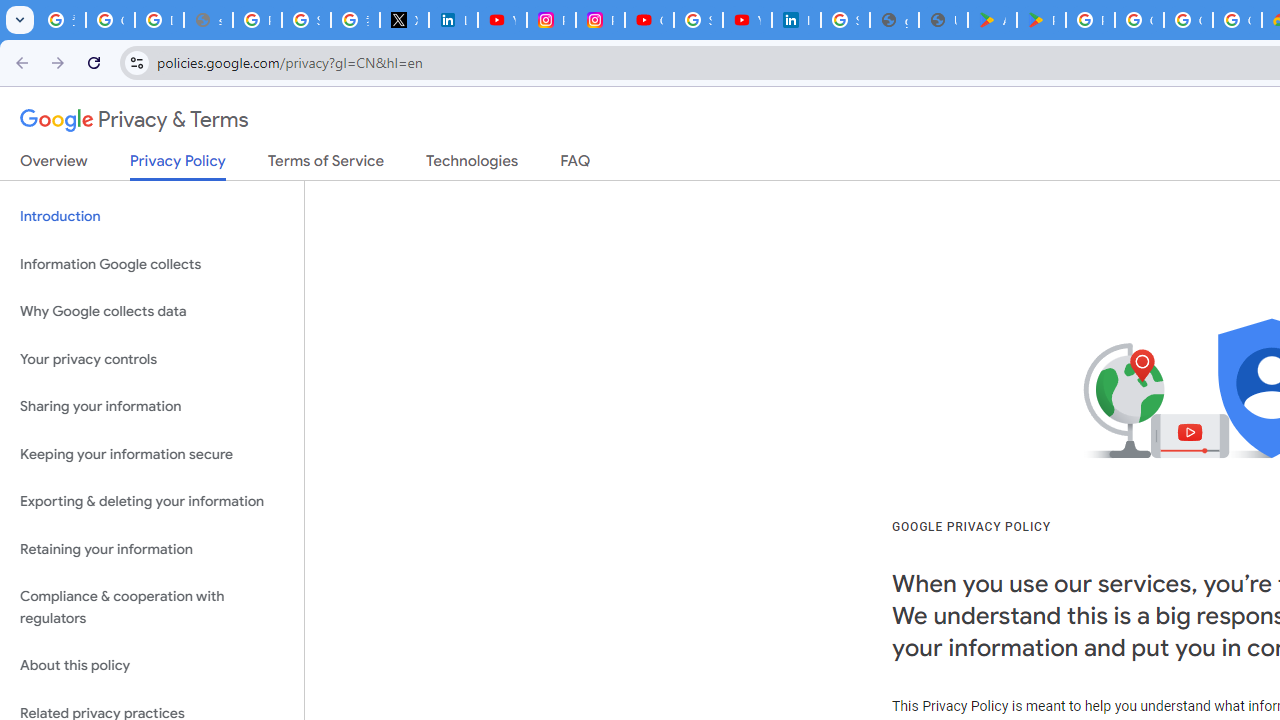 The image size is (1280, 720). I want to click on Compliance & cooperation with regulators, so click(152, 608).